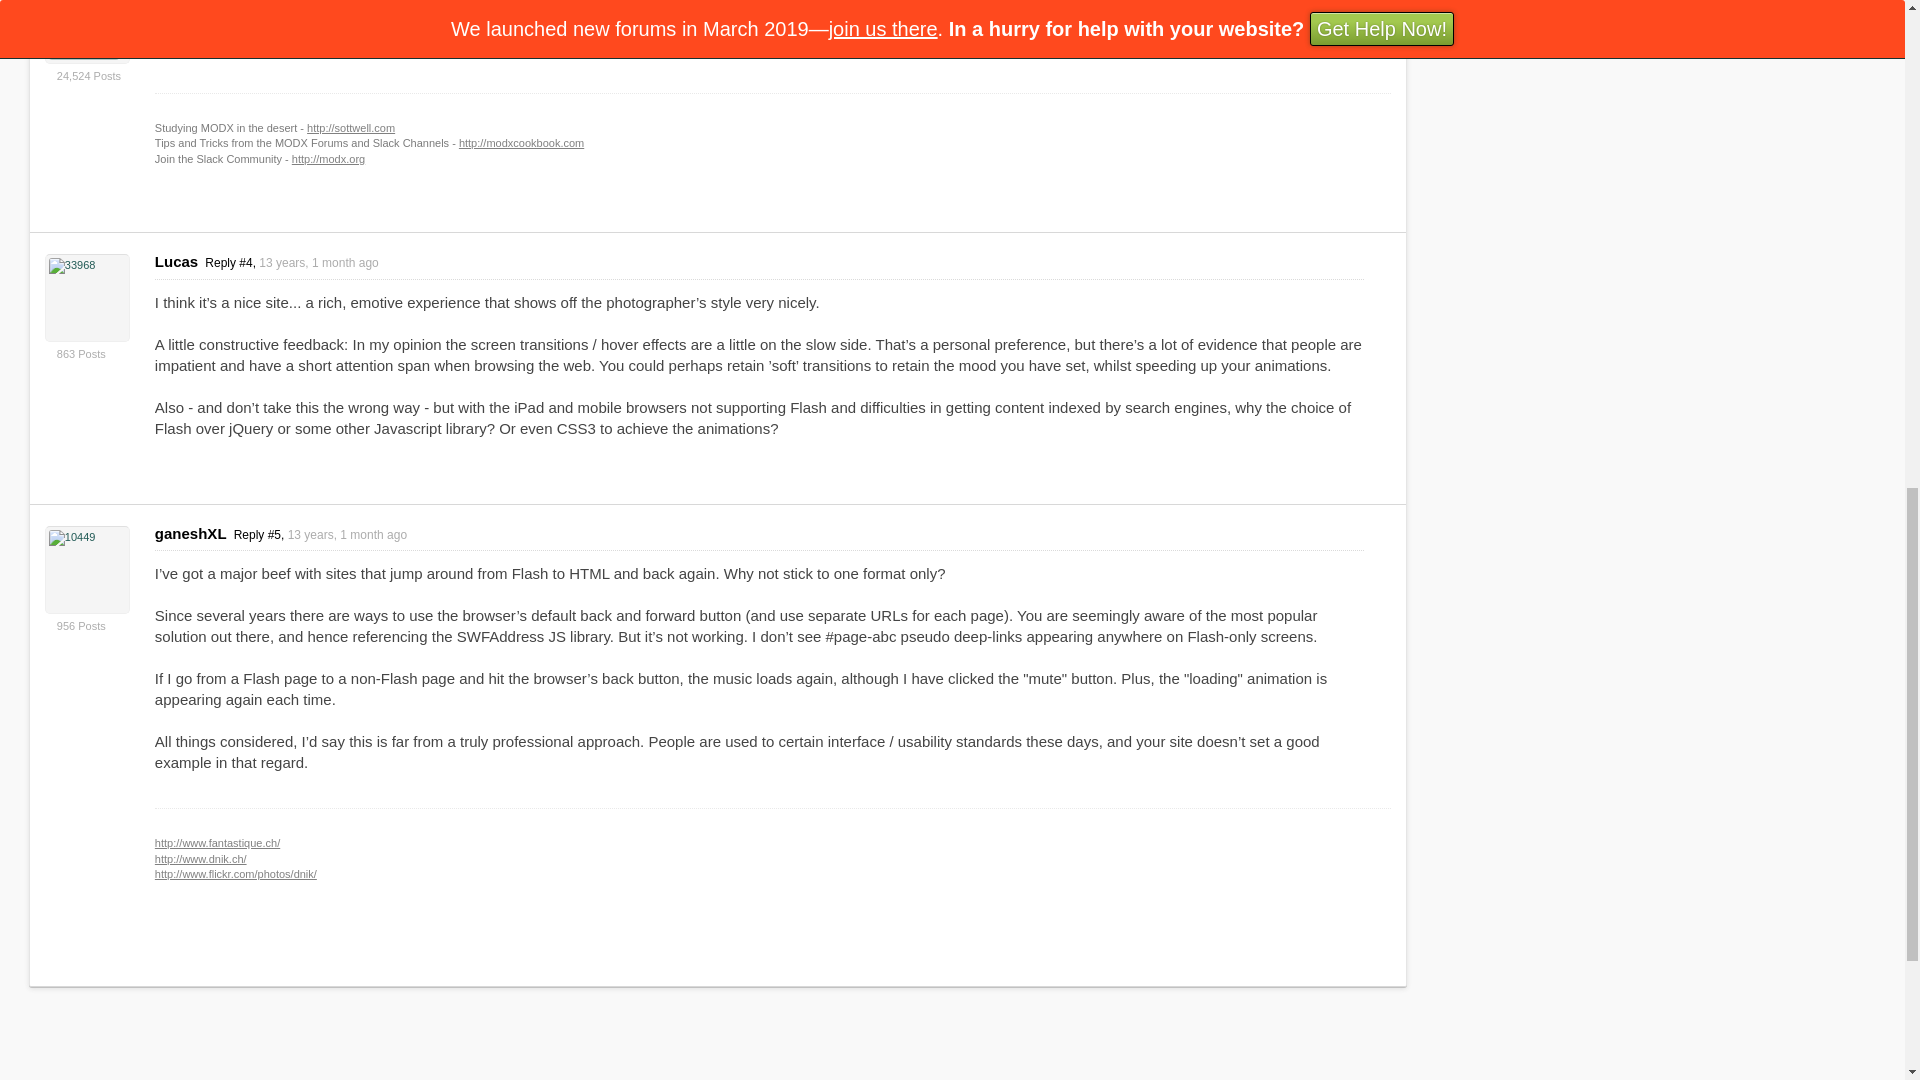  I want to click on Jun 11, 2011, 05:33 AM, so click(318, 262).